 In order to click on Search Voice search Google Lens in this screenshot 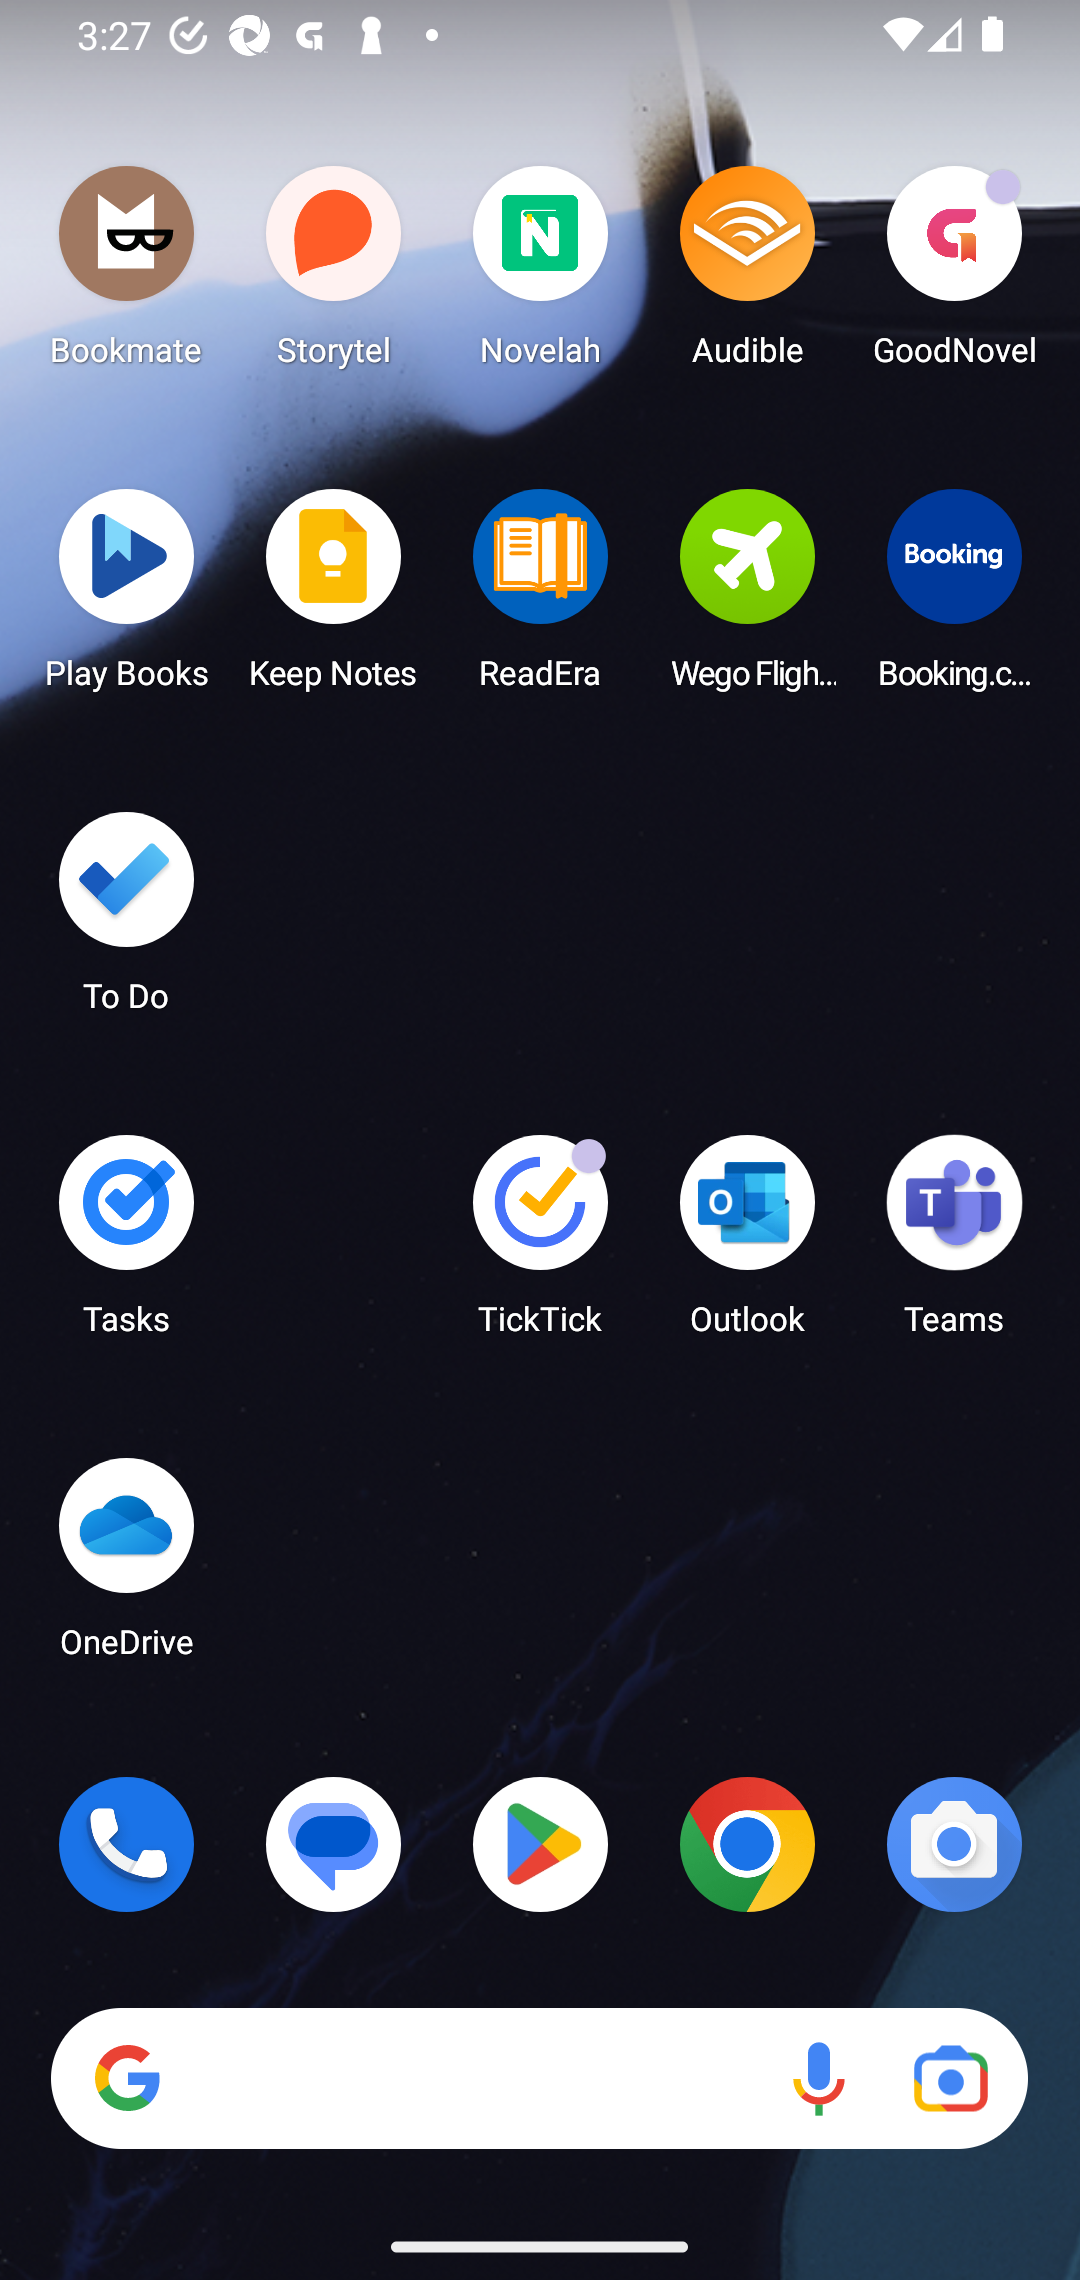, I will do `click(539, 2079)`.